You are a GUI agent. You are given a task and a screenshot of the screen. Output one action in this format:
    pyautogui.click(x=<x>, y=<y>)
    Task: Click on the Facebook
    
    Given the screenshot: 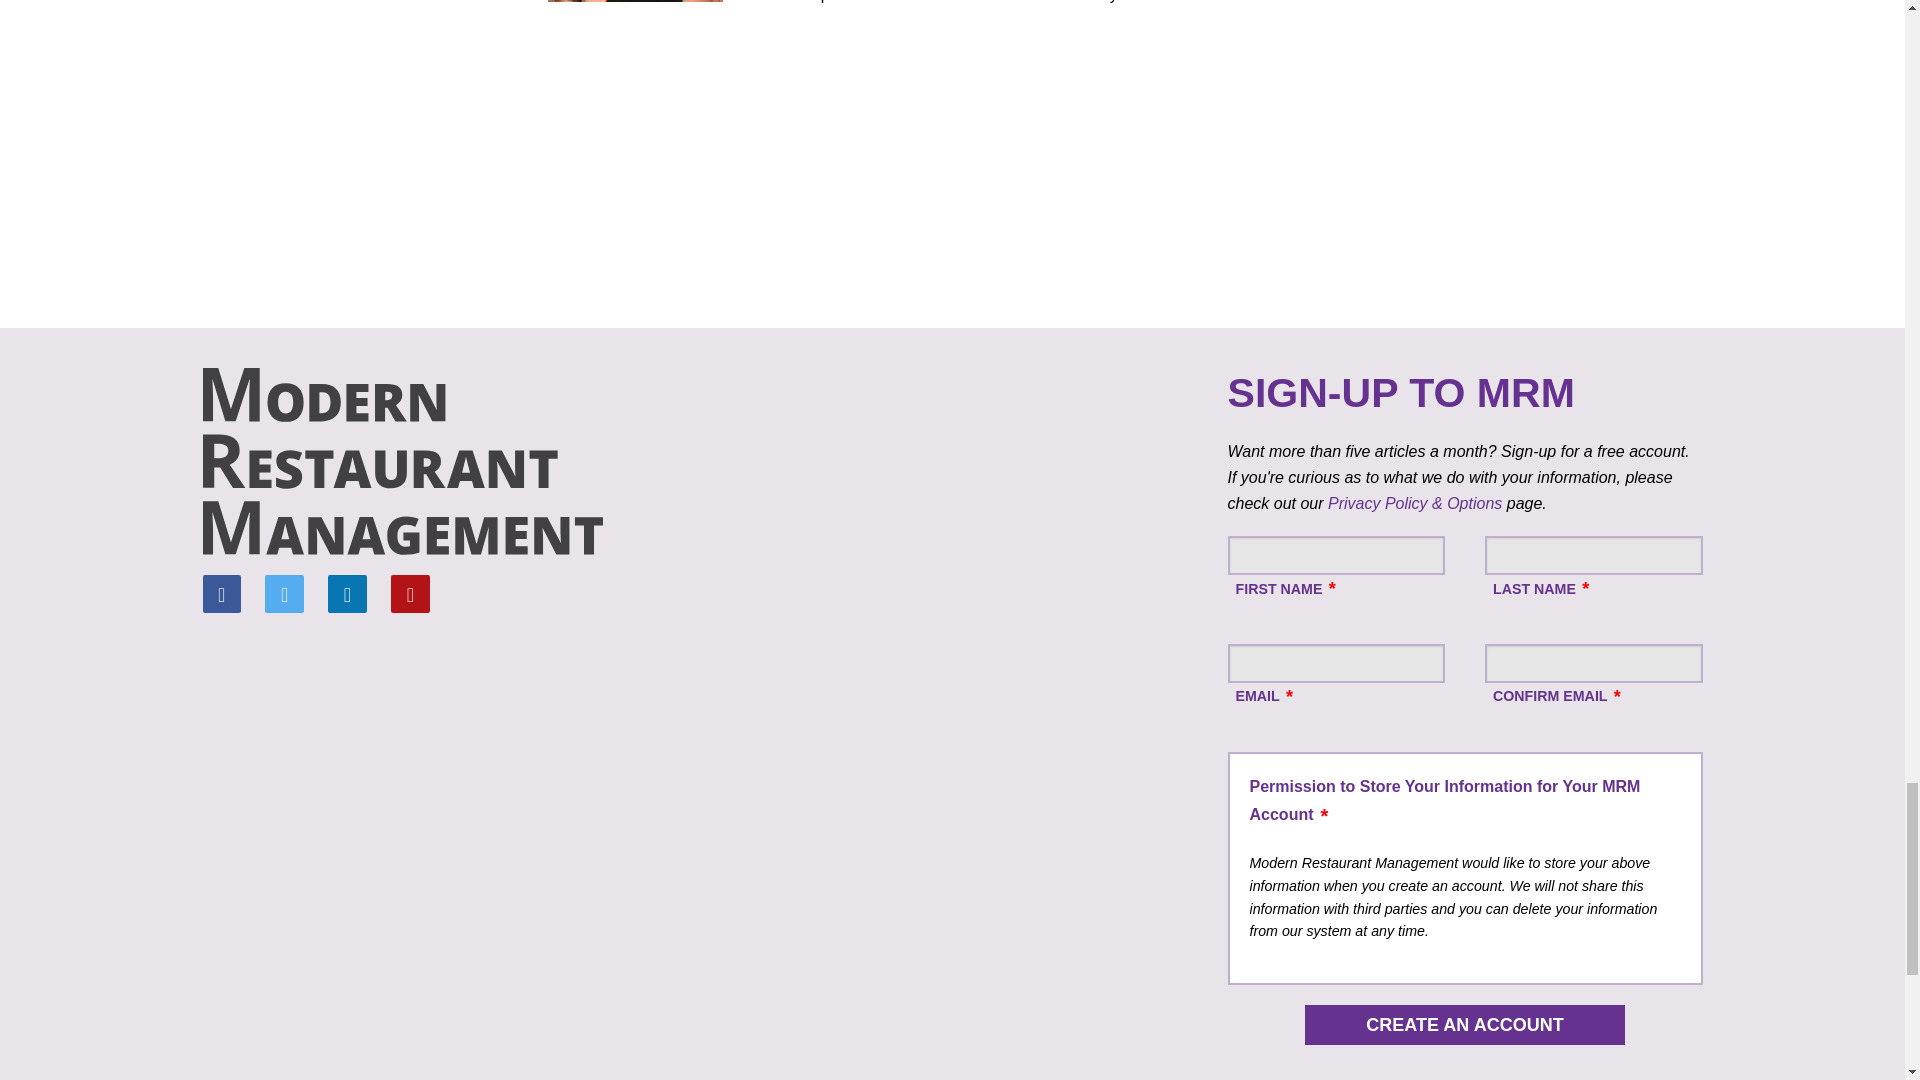 What is the action you would take?
    pyautogui.click(x=220, y=594)
    